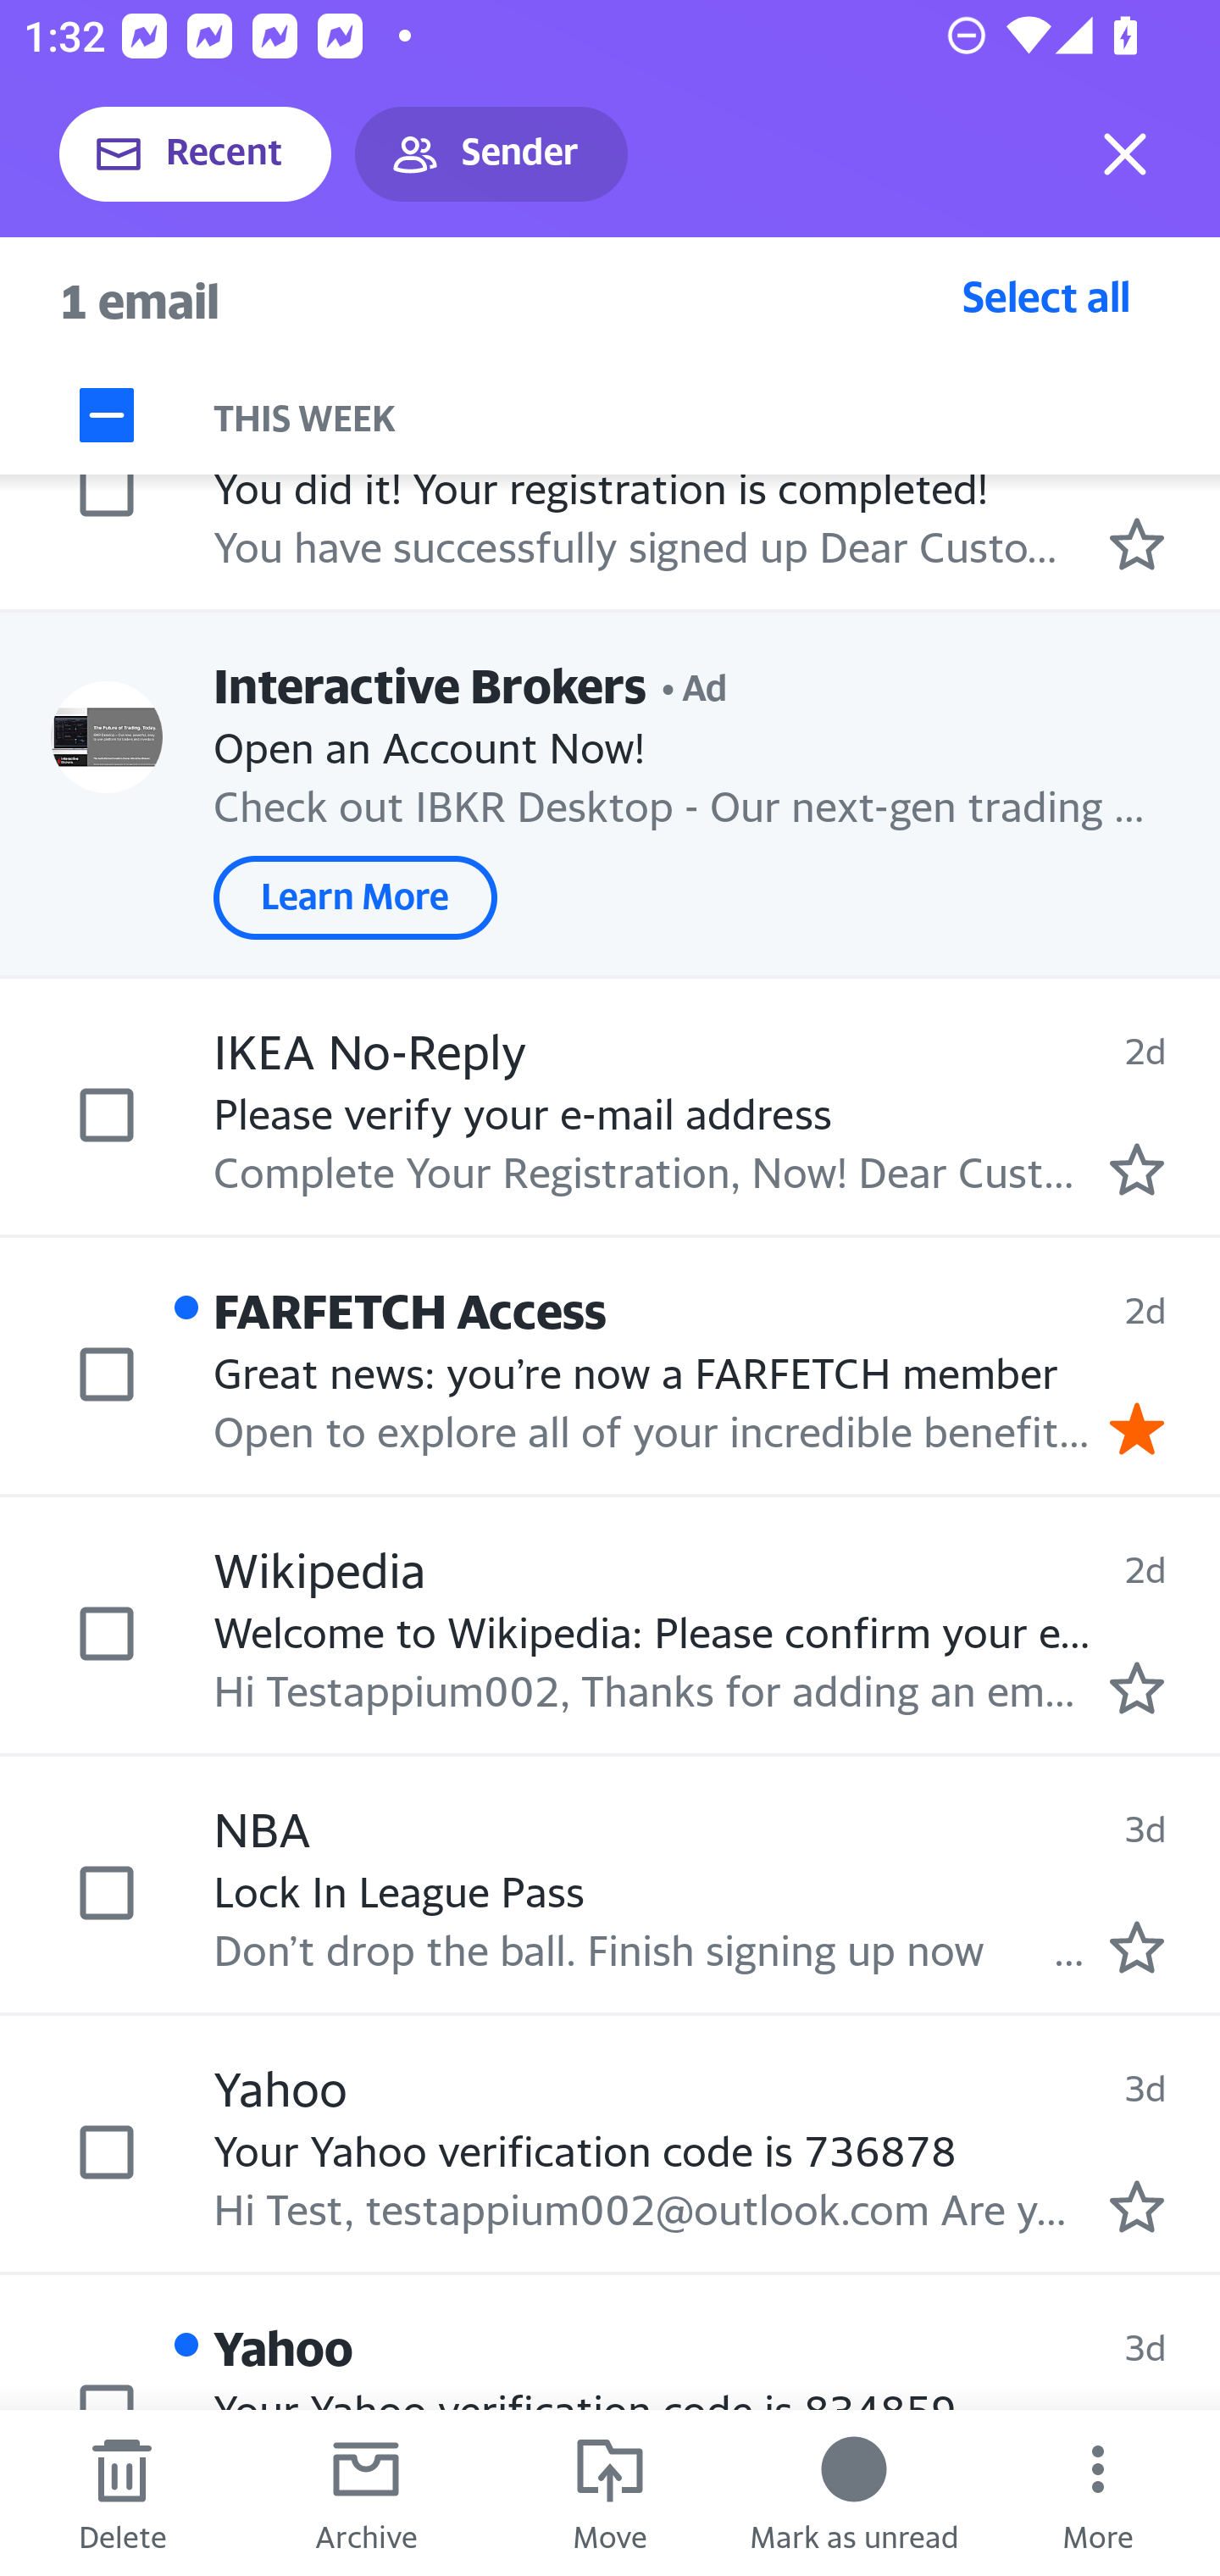 This screenshot has height=2576, width=1220. I want to click on Mark as starred., so click(1137, 2206).